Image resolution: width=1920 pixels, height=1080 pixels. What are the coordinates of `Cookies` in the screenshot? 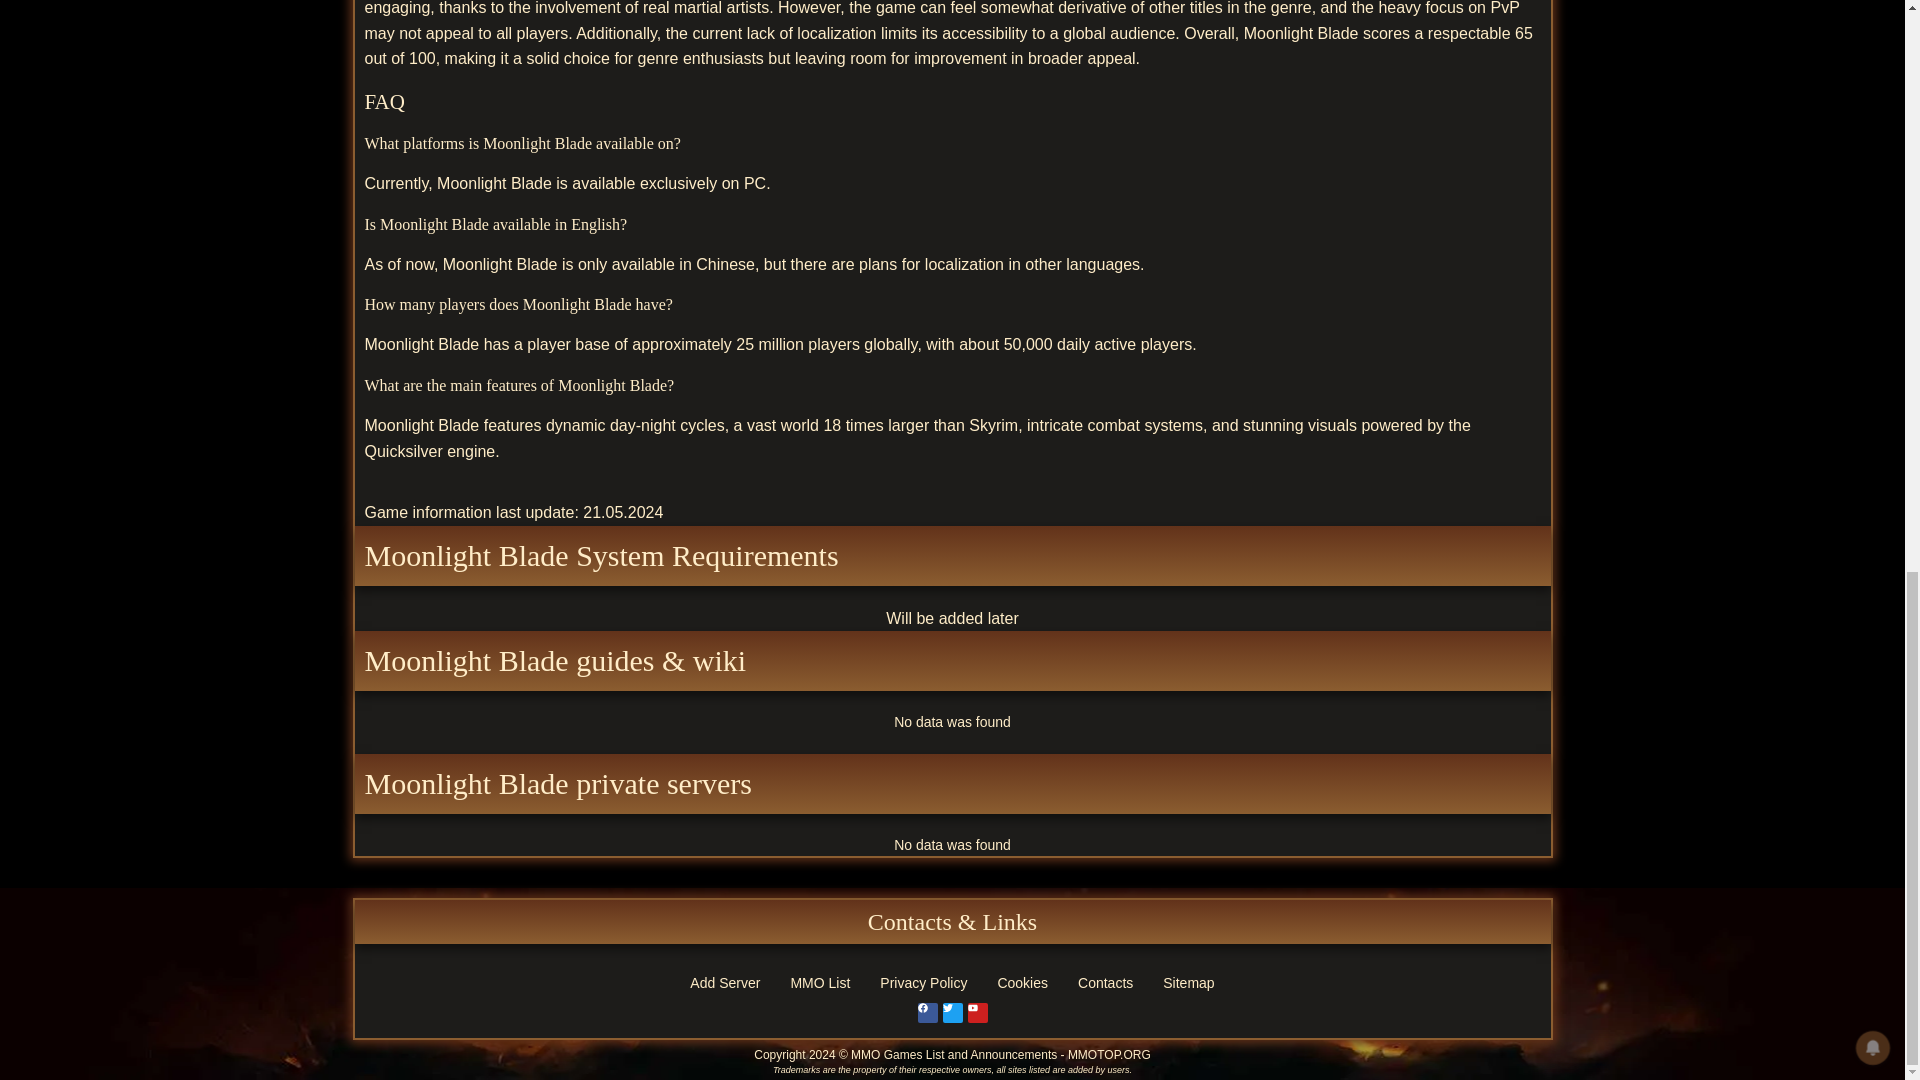 It's located at (1022, 983).